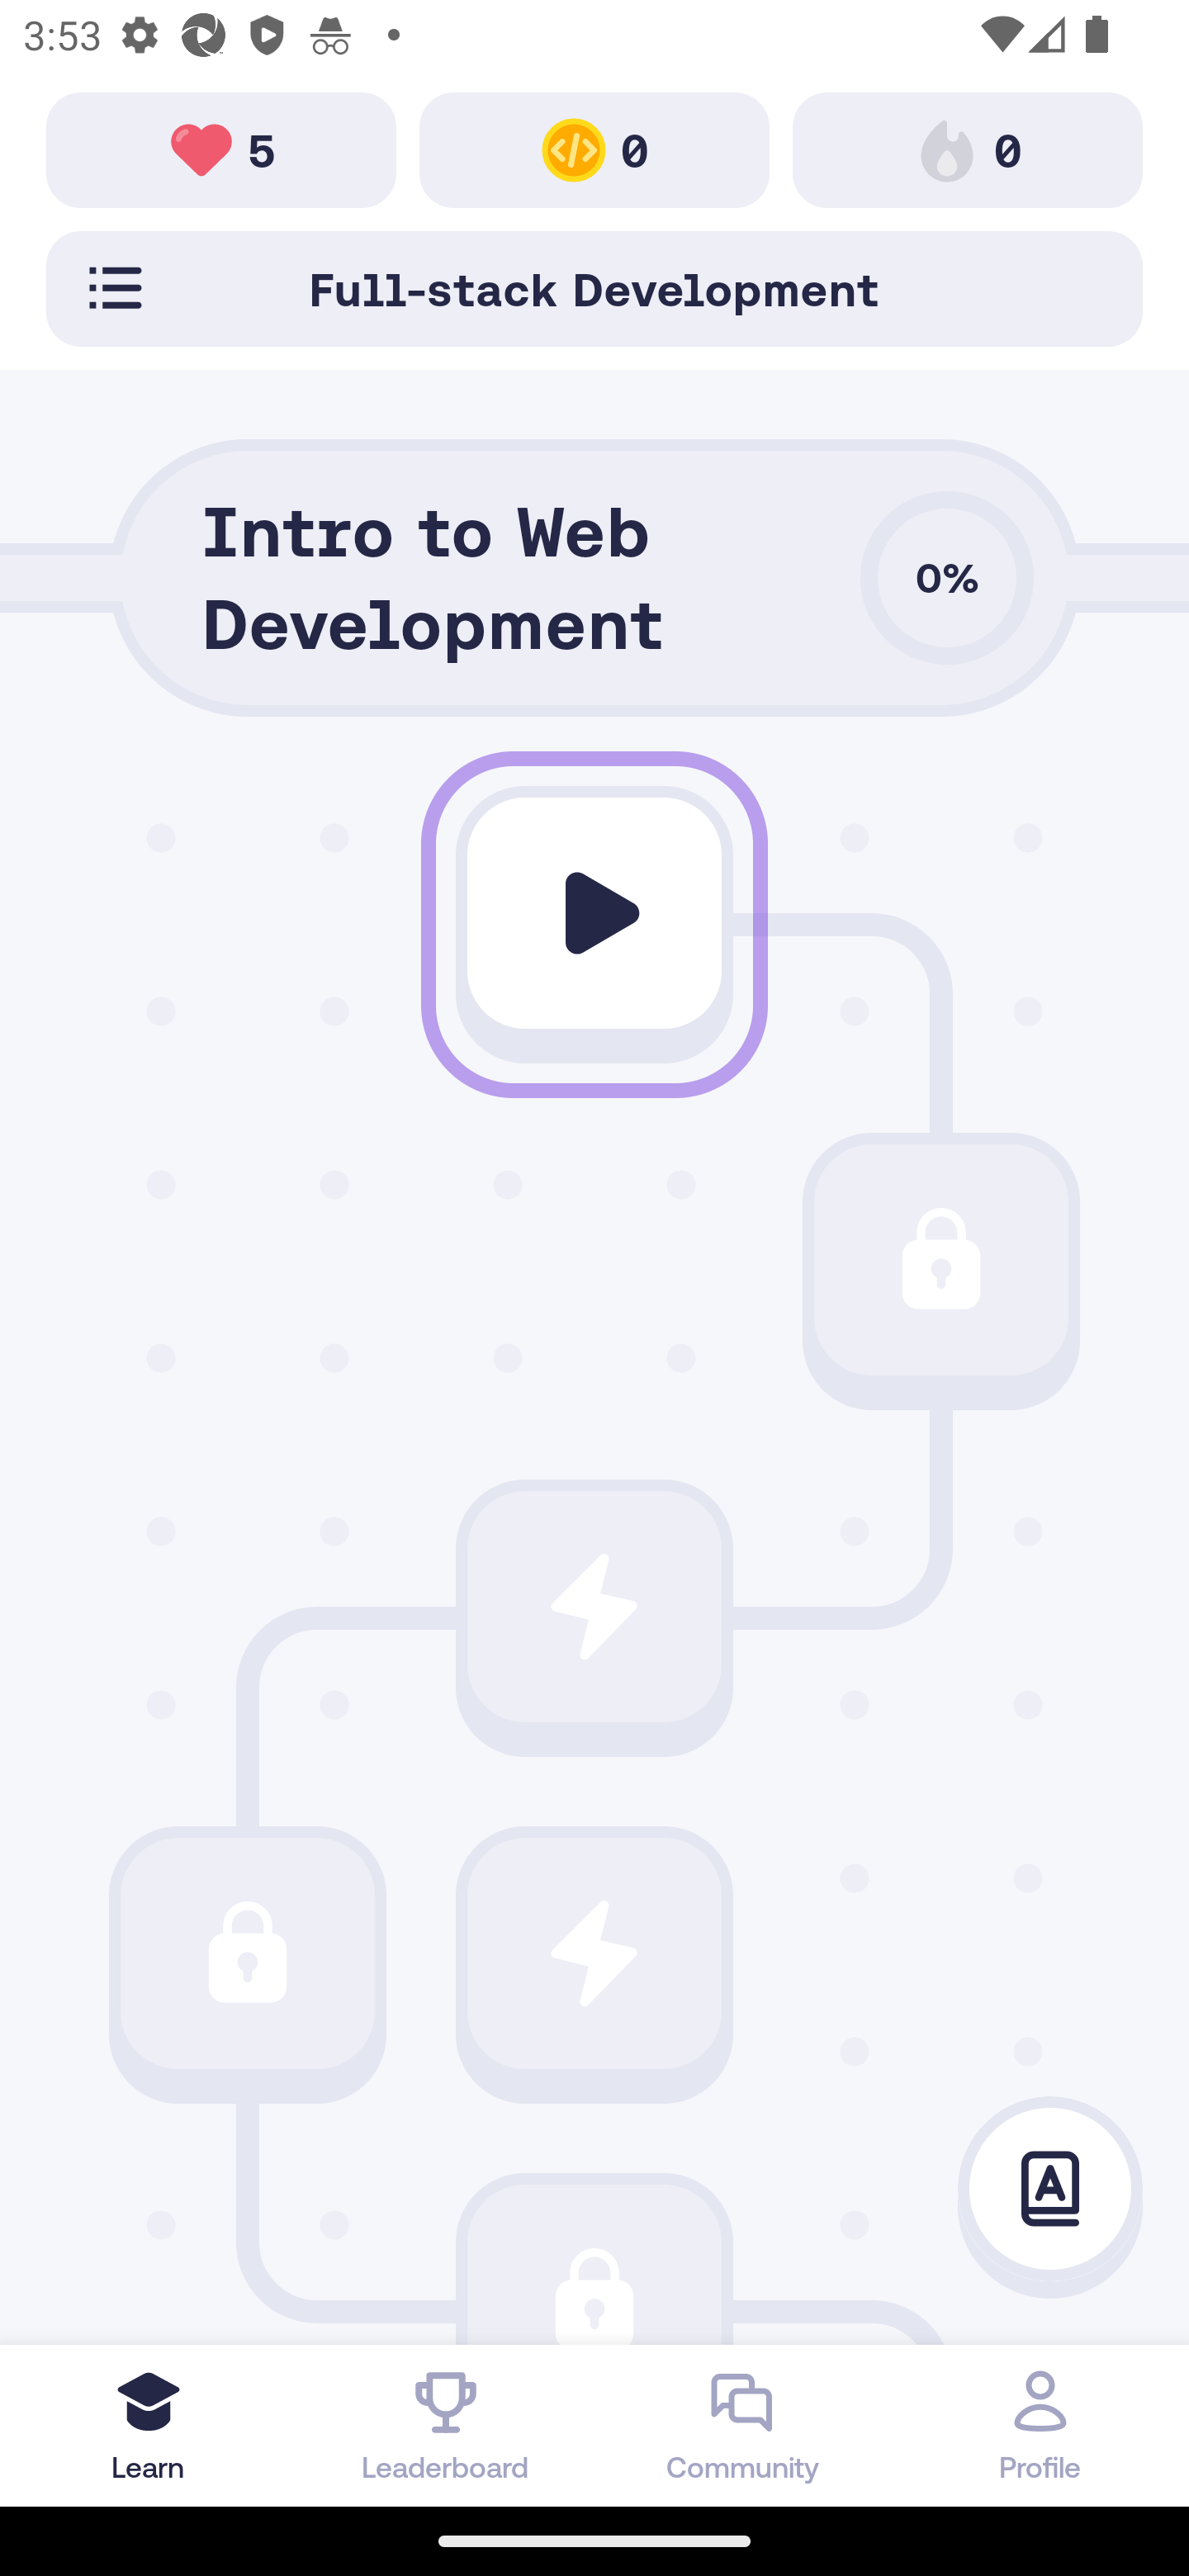 This screenshot has height=2576, width=1189. Describe the element at coordinates (968, 149) in the screenshot. I see `Path Toolbar Image 0` at that location.